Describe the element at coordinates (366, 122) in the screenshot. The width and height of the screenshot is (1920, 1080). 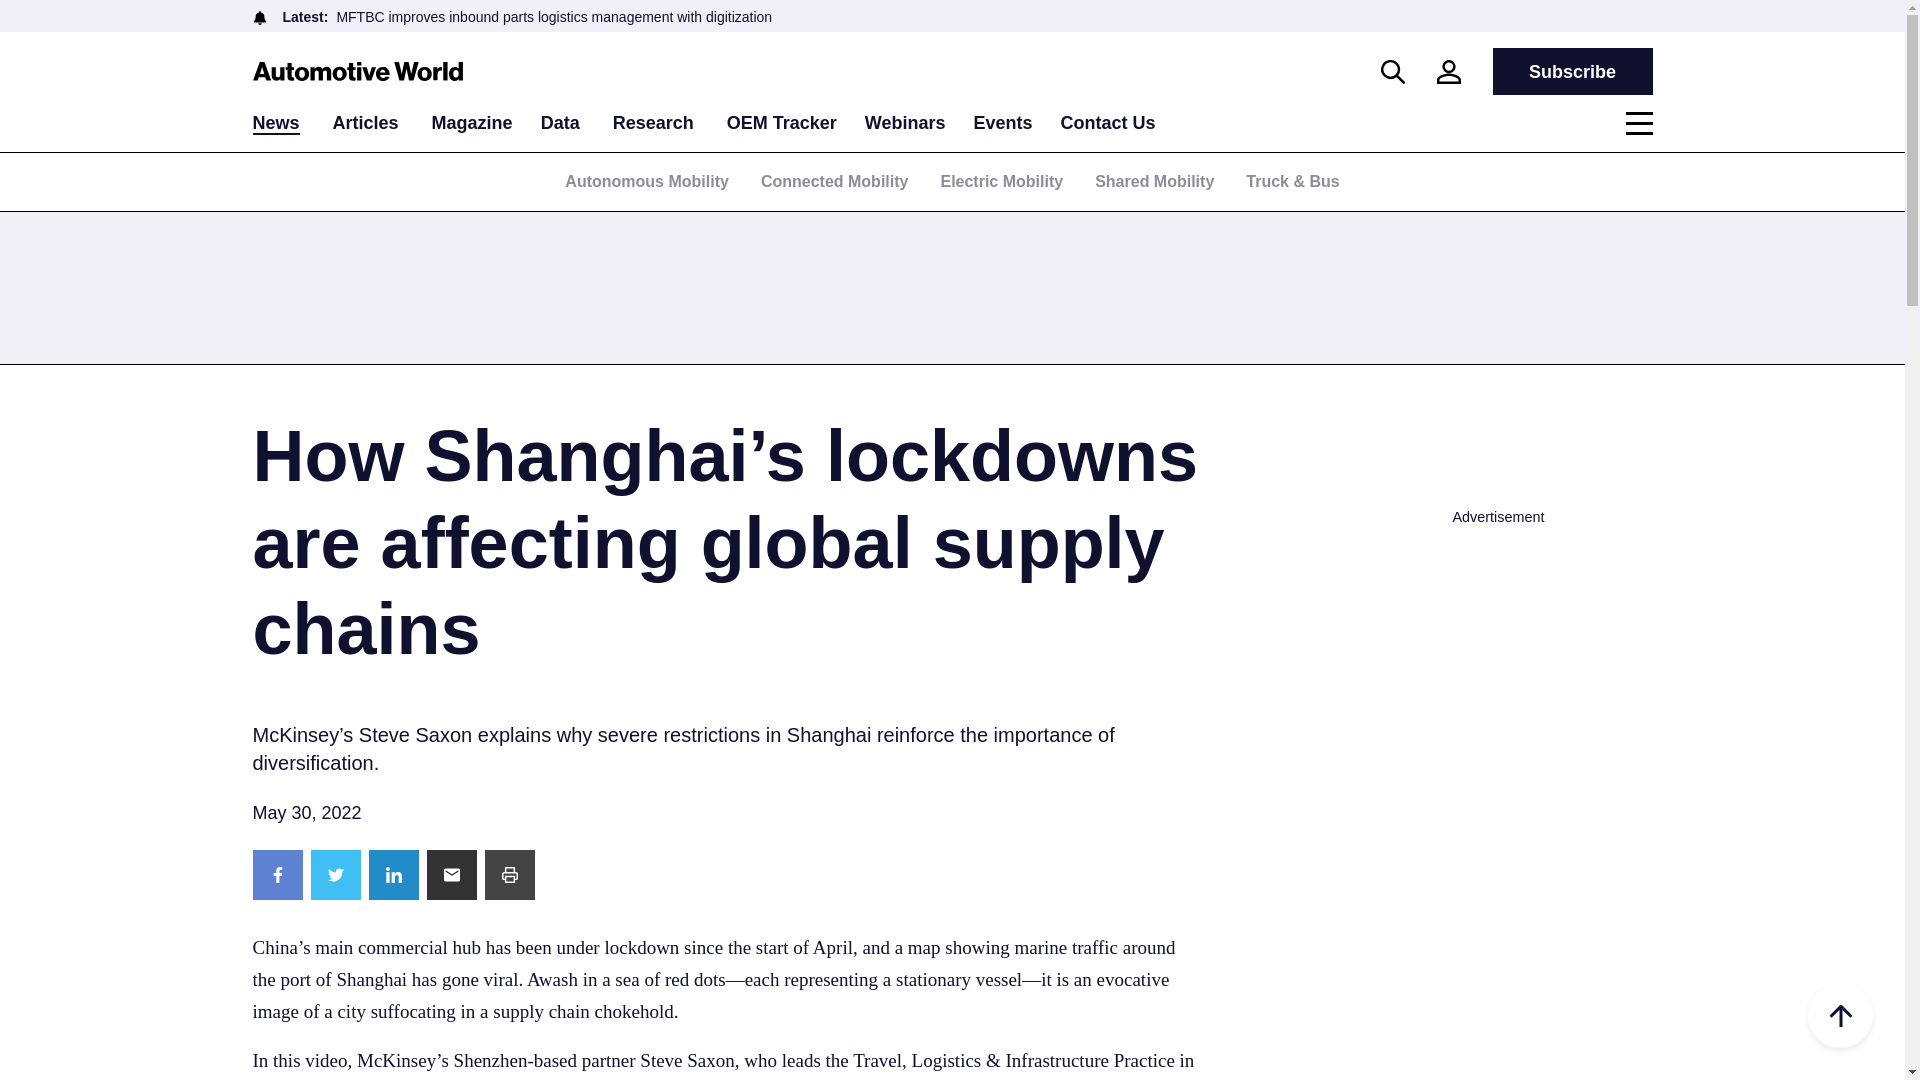
I see `Articles` at that location.